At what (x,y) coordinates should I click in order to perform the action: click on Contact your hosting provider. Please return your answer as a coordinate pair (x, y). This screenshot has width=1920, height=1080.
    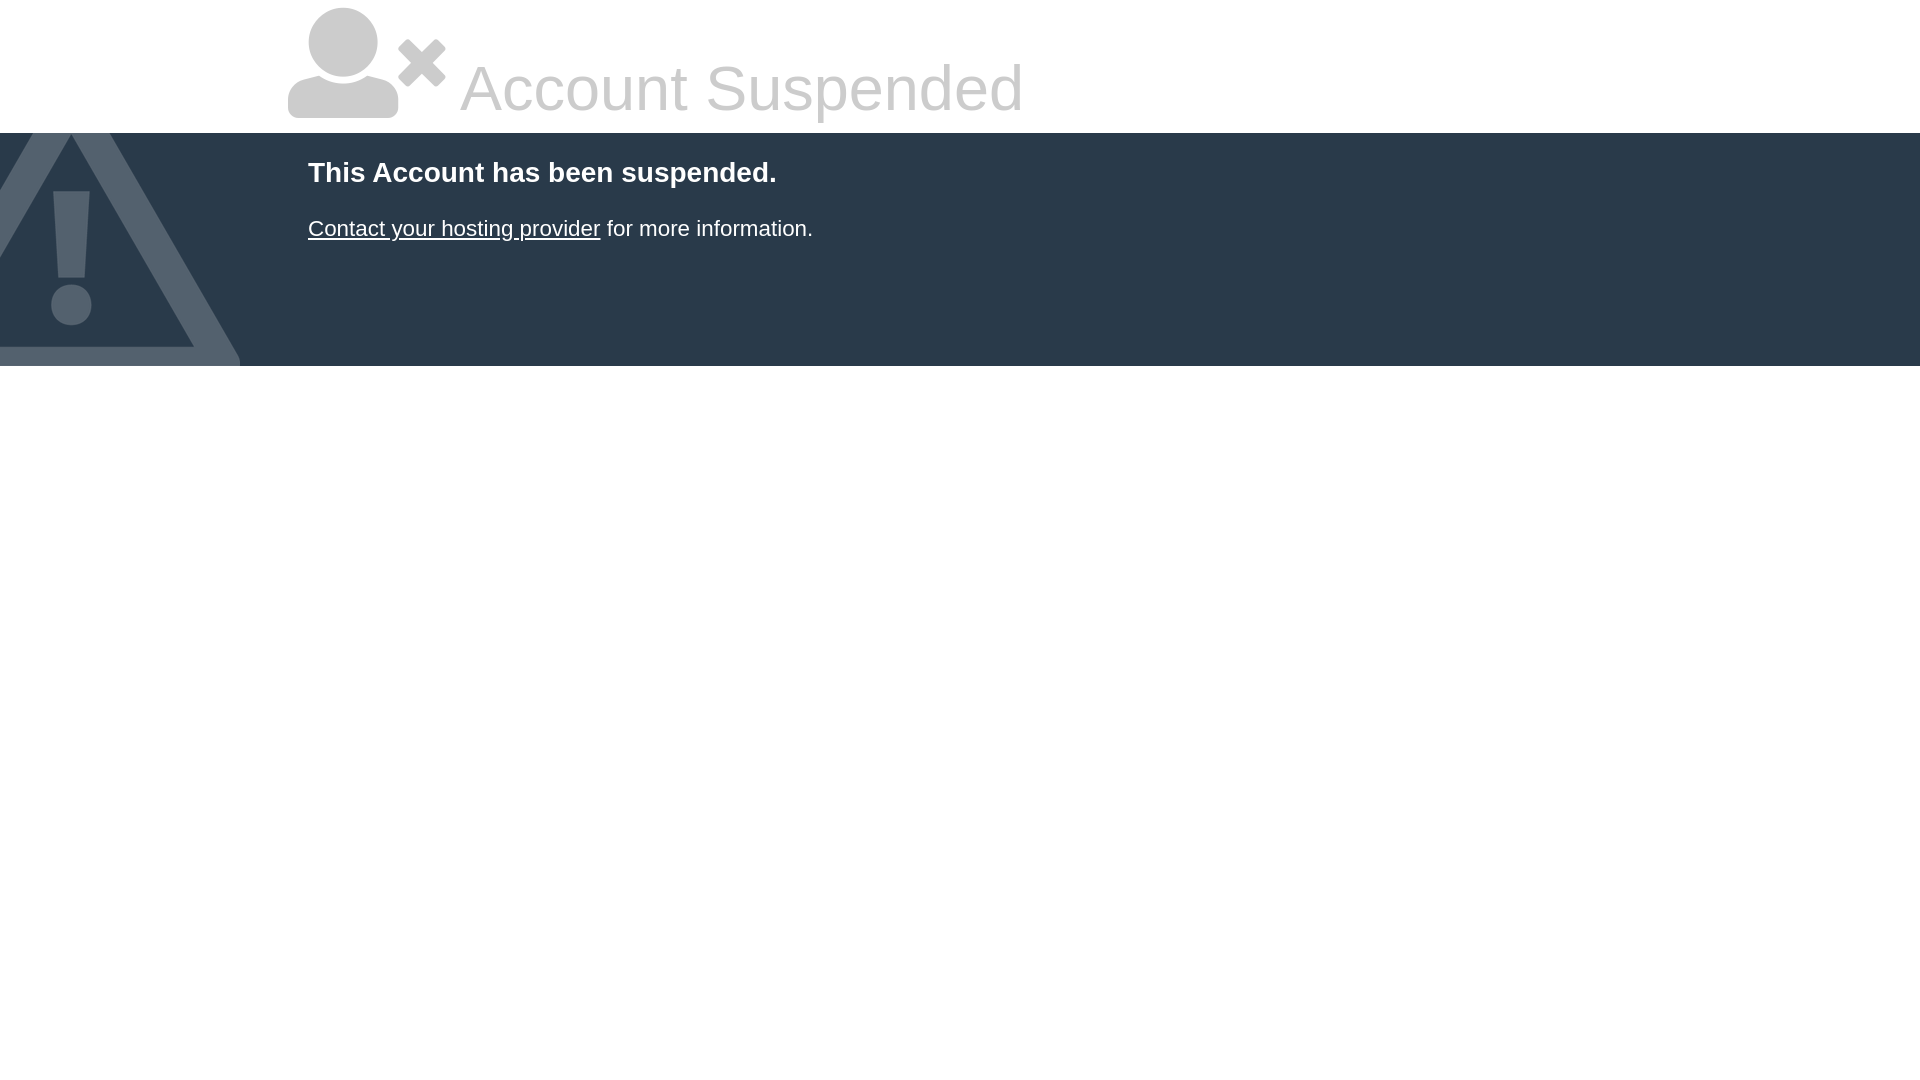
    Looking at the image, I should click on (454, 228).